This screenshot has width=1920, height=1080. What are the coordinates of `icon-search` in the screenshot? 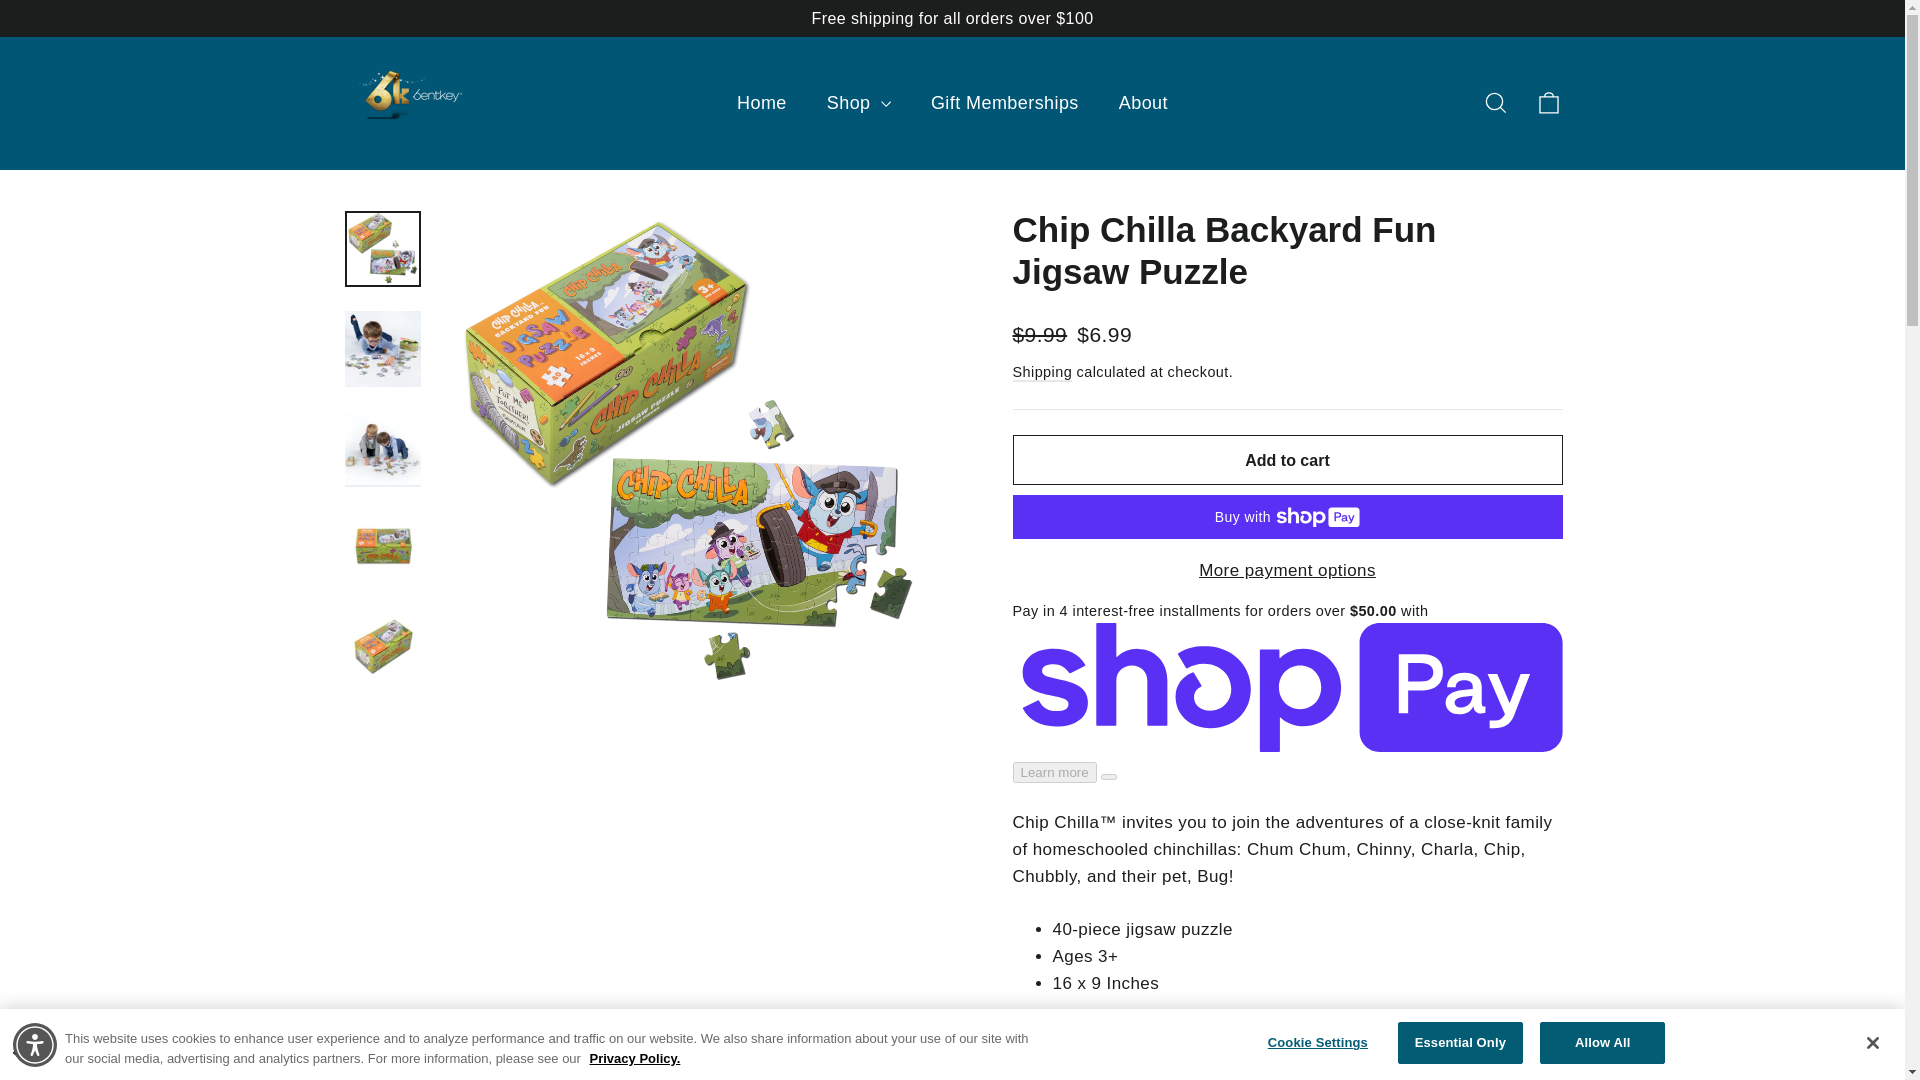 It's located at (1548, 102).